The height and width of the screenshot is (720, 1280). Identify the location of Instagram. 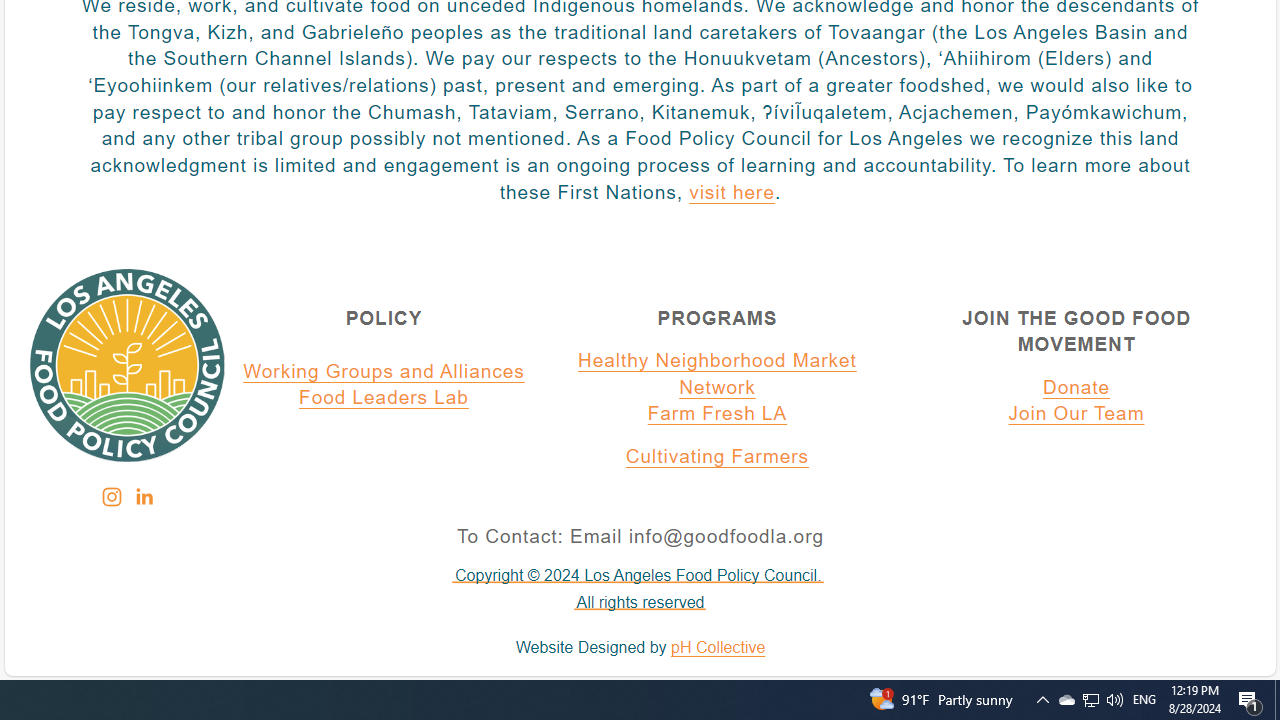
(111, 497).